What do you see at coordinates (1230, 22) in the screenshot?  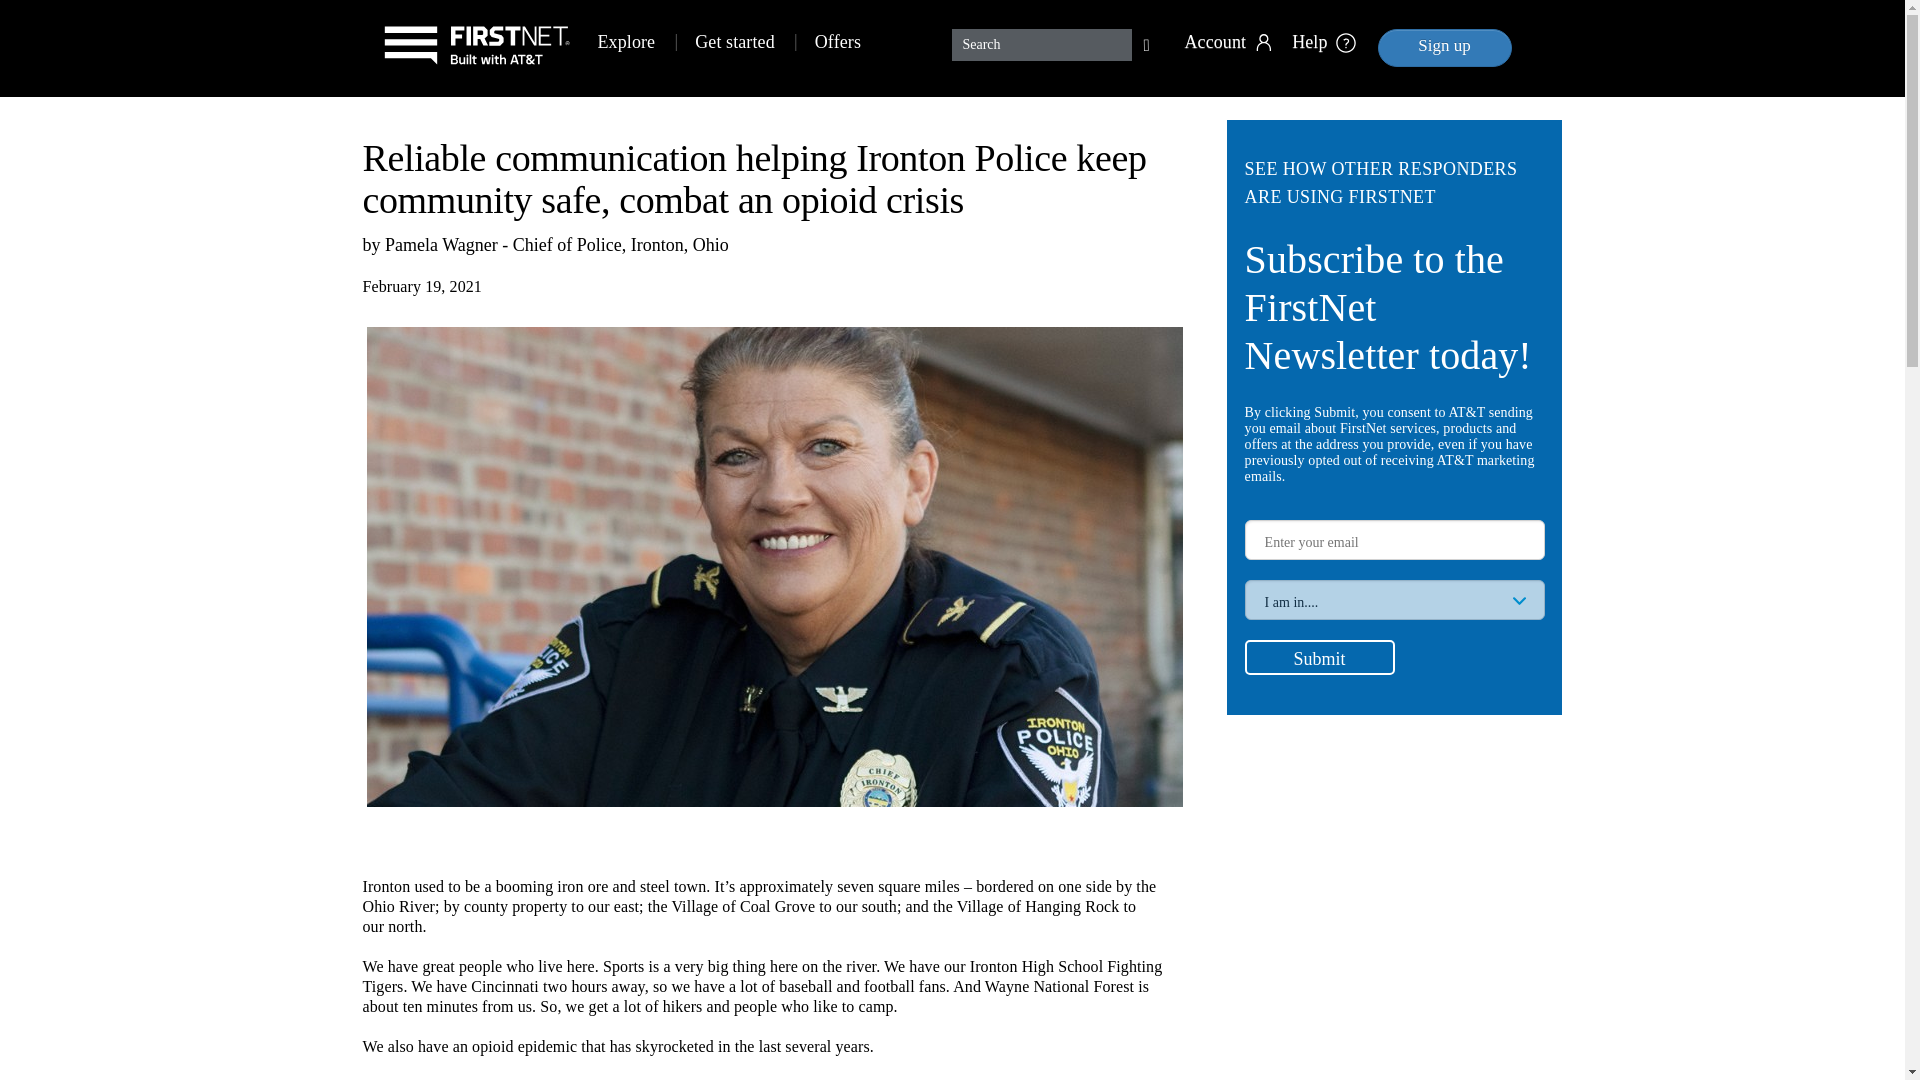 I see `Account` at bounding box center [1230, 22].